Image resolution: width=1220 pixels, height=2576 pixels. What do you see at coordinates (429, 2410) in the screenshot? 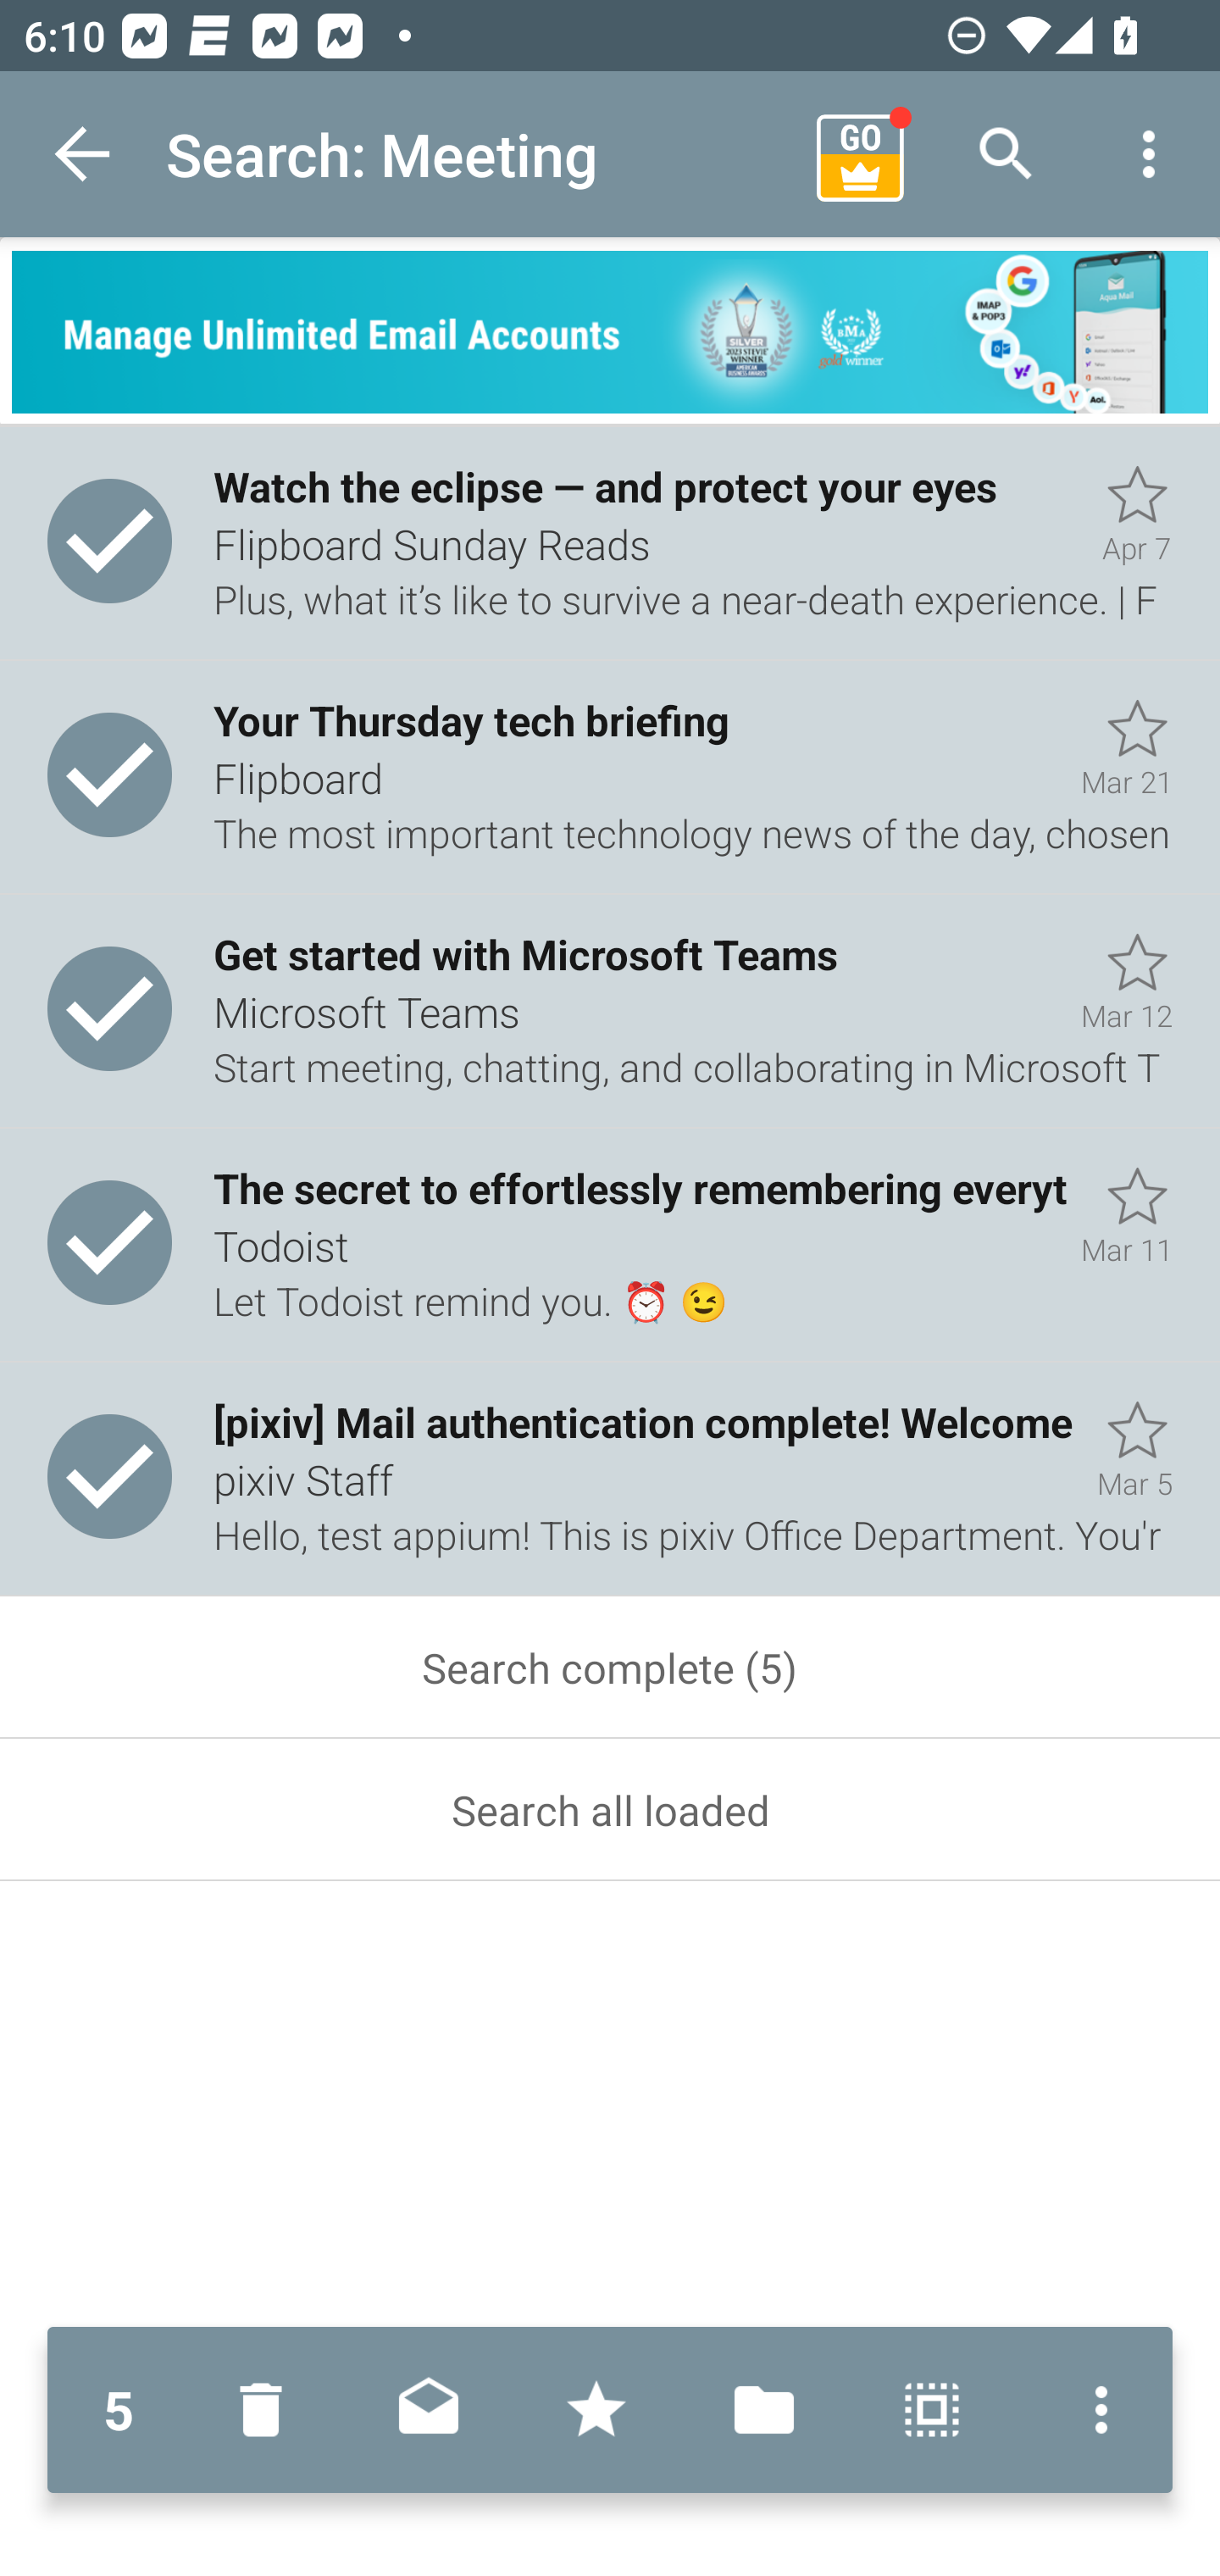
I see `Mark read` at bounding box center [429, 2410].